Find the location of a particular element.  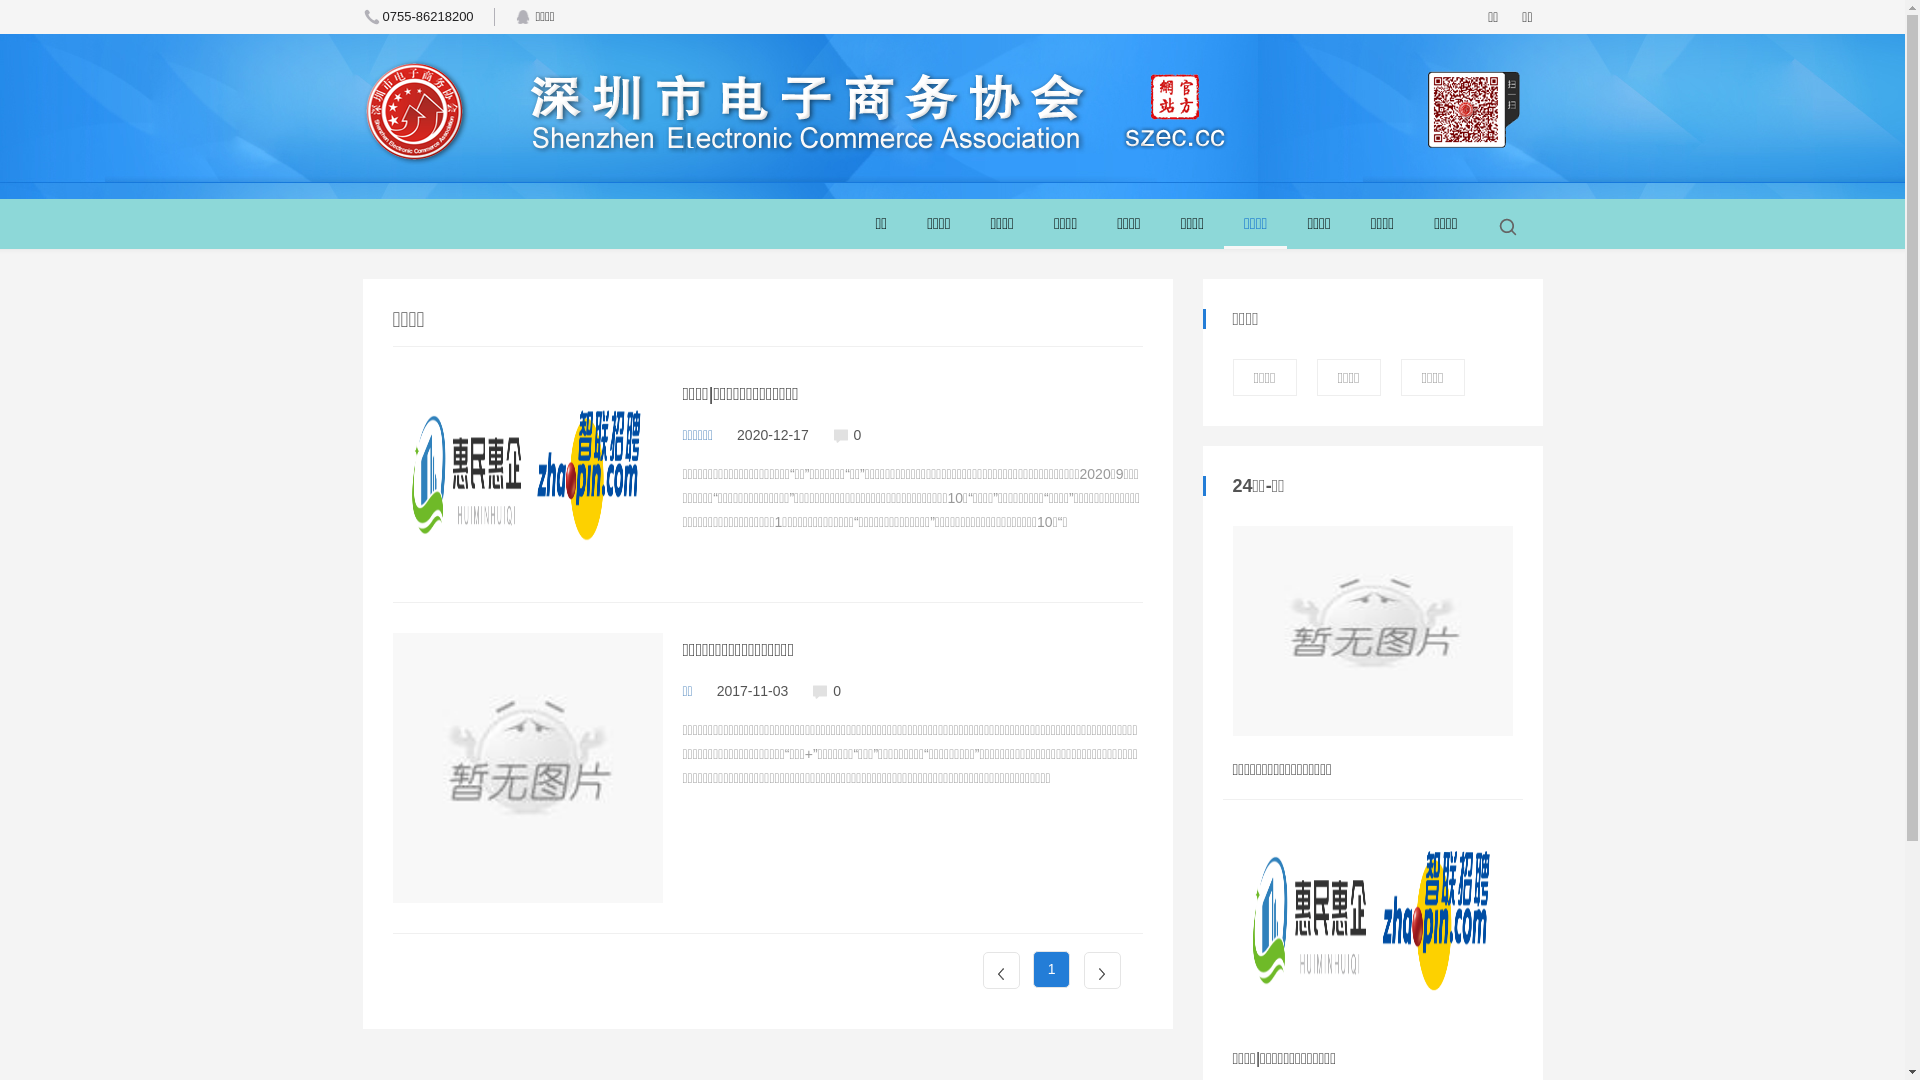

1 is located at coordinates (1052, 970).